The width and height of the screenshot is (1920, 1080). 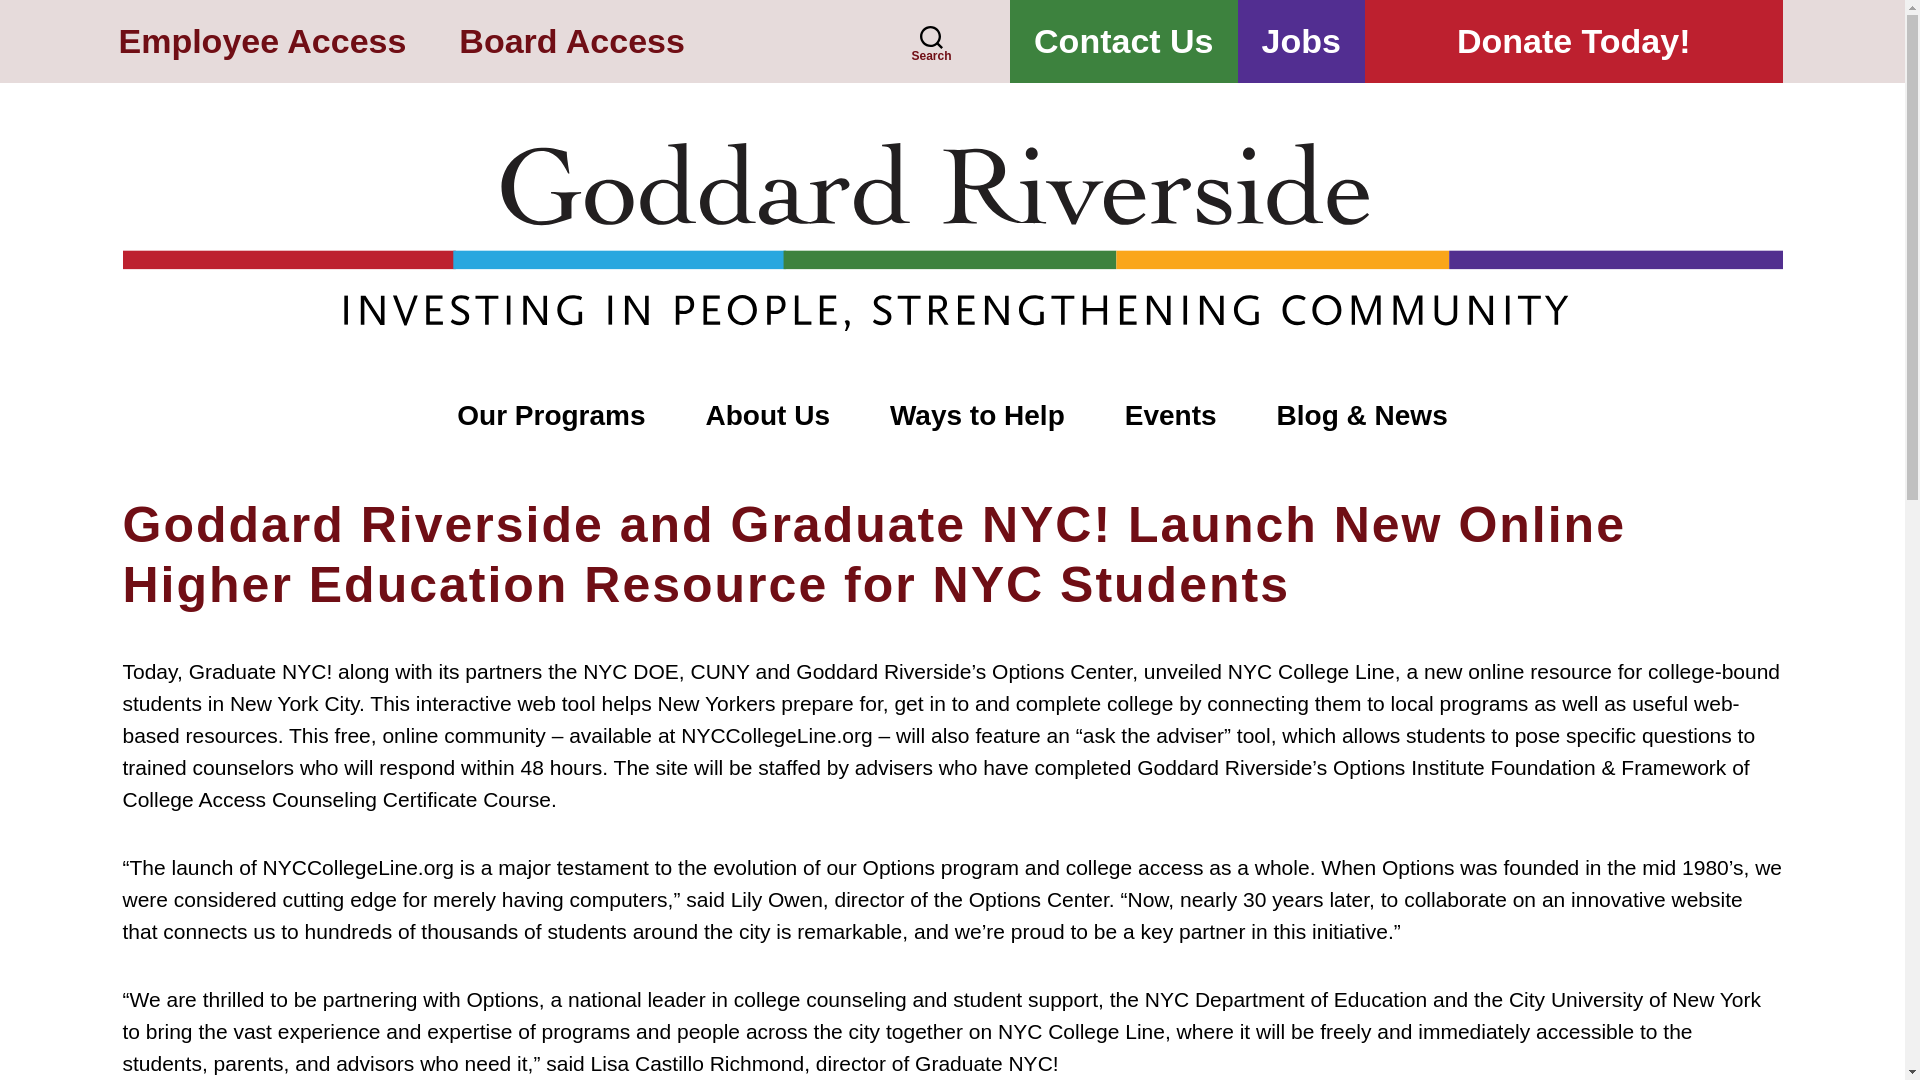 What do you see at coordinates (261, 42) in the screenshot?
I see `Employee Access` at bounding box center [261, 42].